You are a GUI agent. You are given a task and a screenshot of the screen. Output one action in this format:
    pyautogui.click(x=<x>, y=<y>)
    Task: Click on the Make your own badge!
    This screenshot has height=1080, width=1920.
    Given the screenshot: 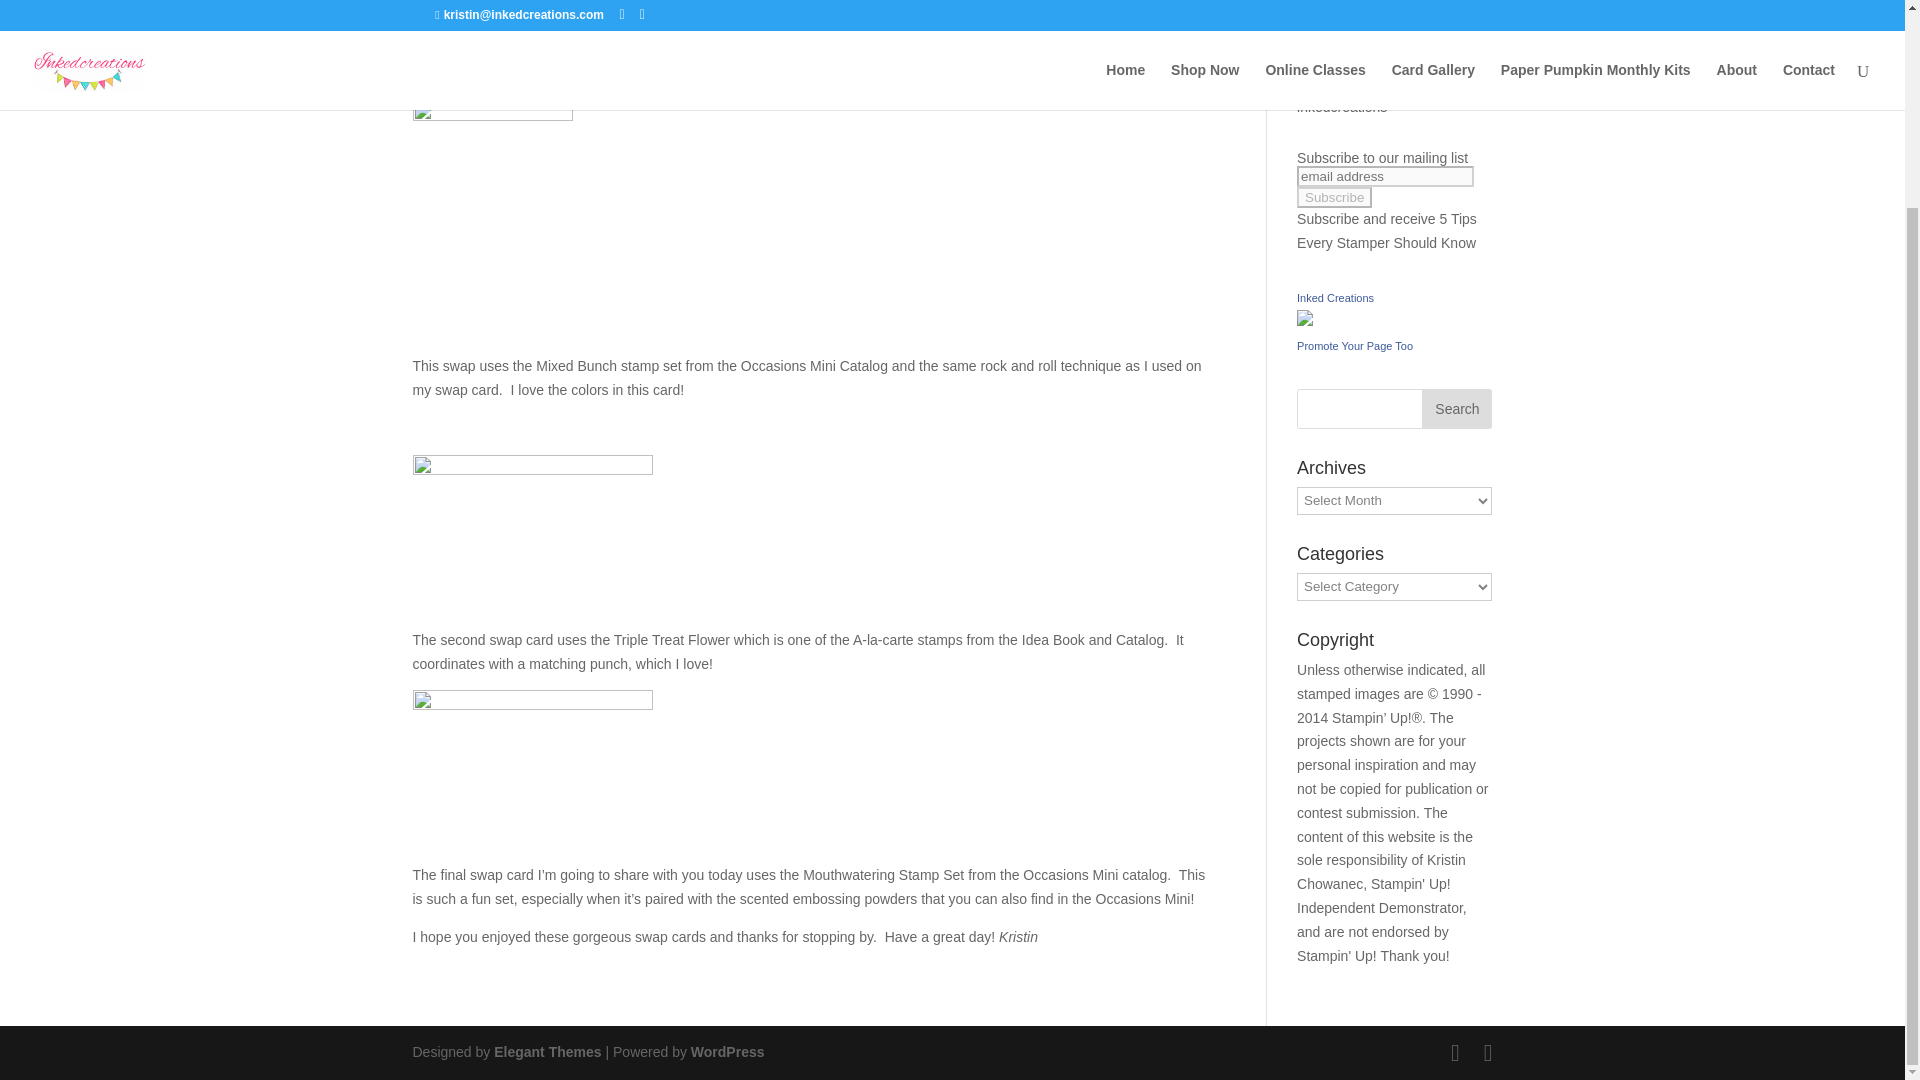 What is the action you would take?
    pyautogui.click(x=1355, y=346)
    